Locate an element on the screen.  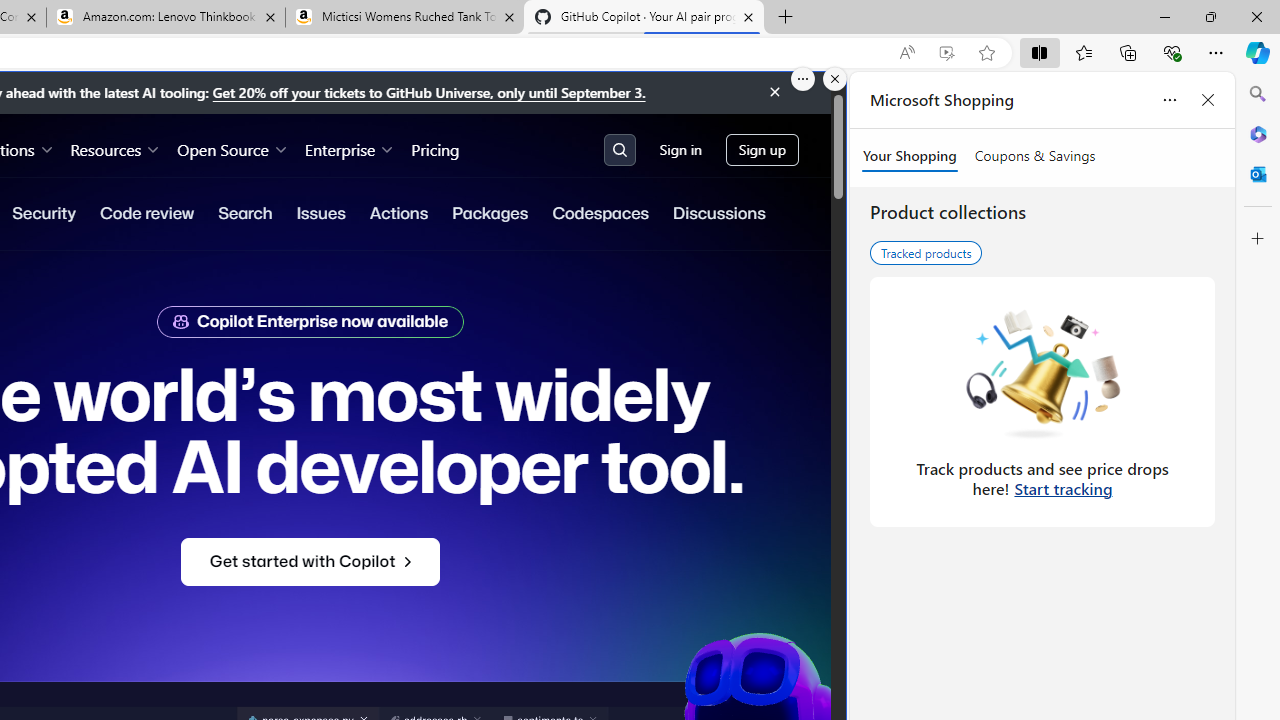
Open Source is located at coordinates (232, 148).